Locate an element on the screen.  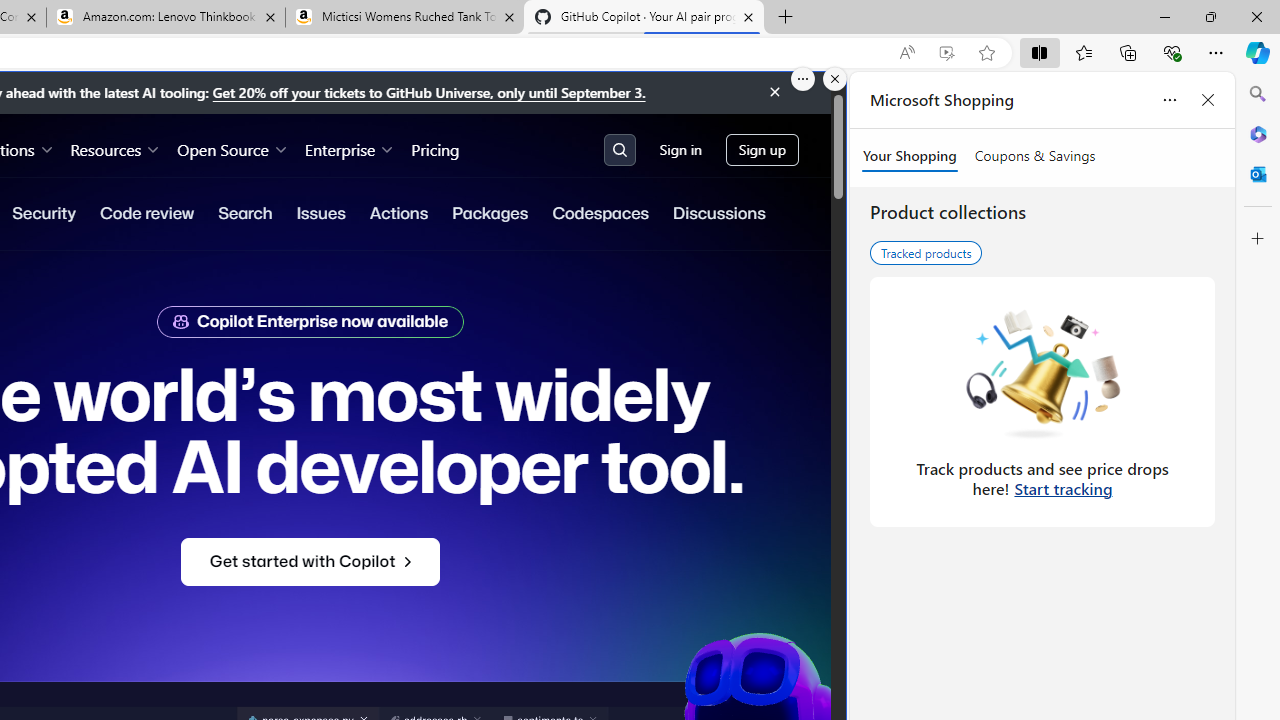
Open Source is located at coordinates (232, 148).